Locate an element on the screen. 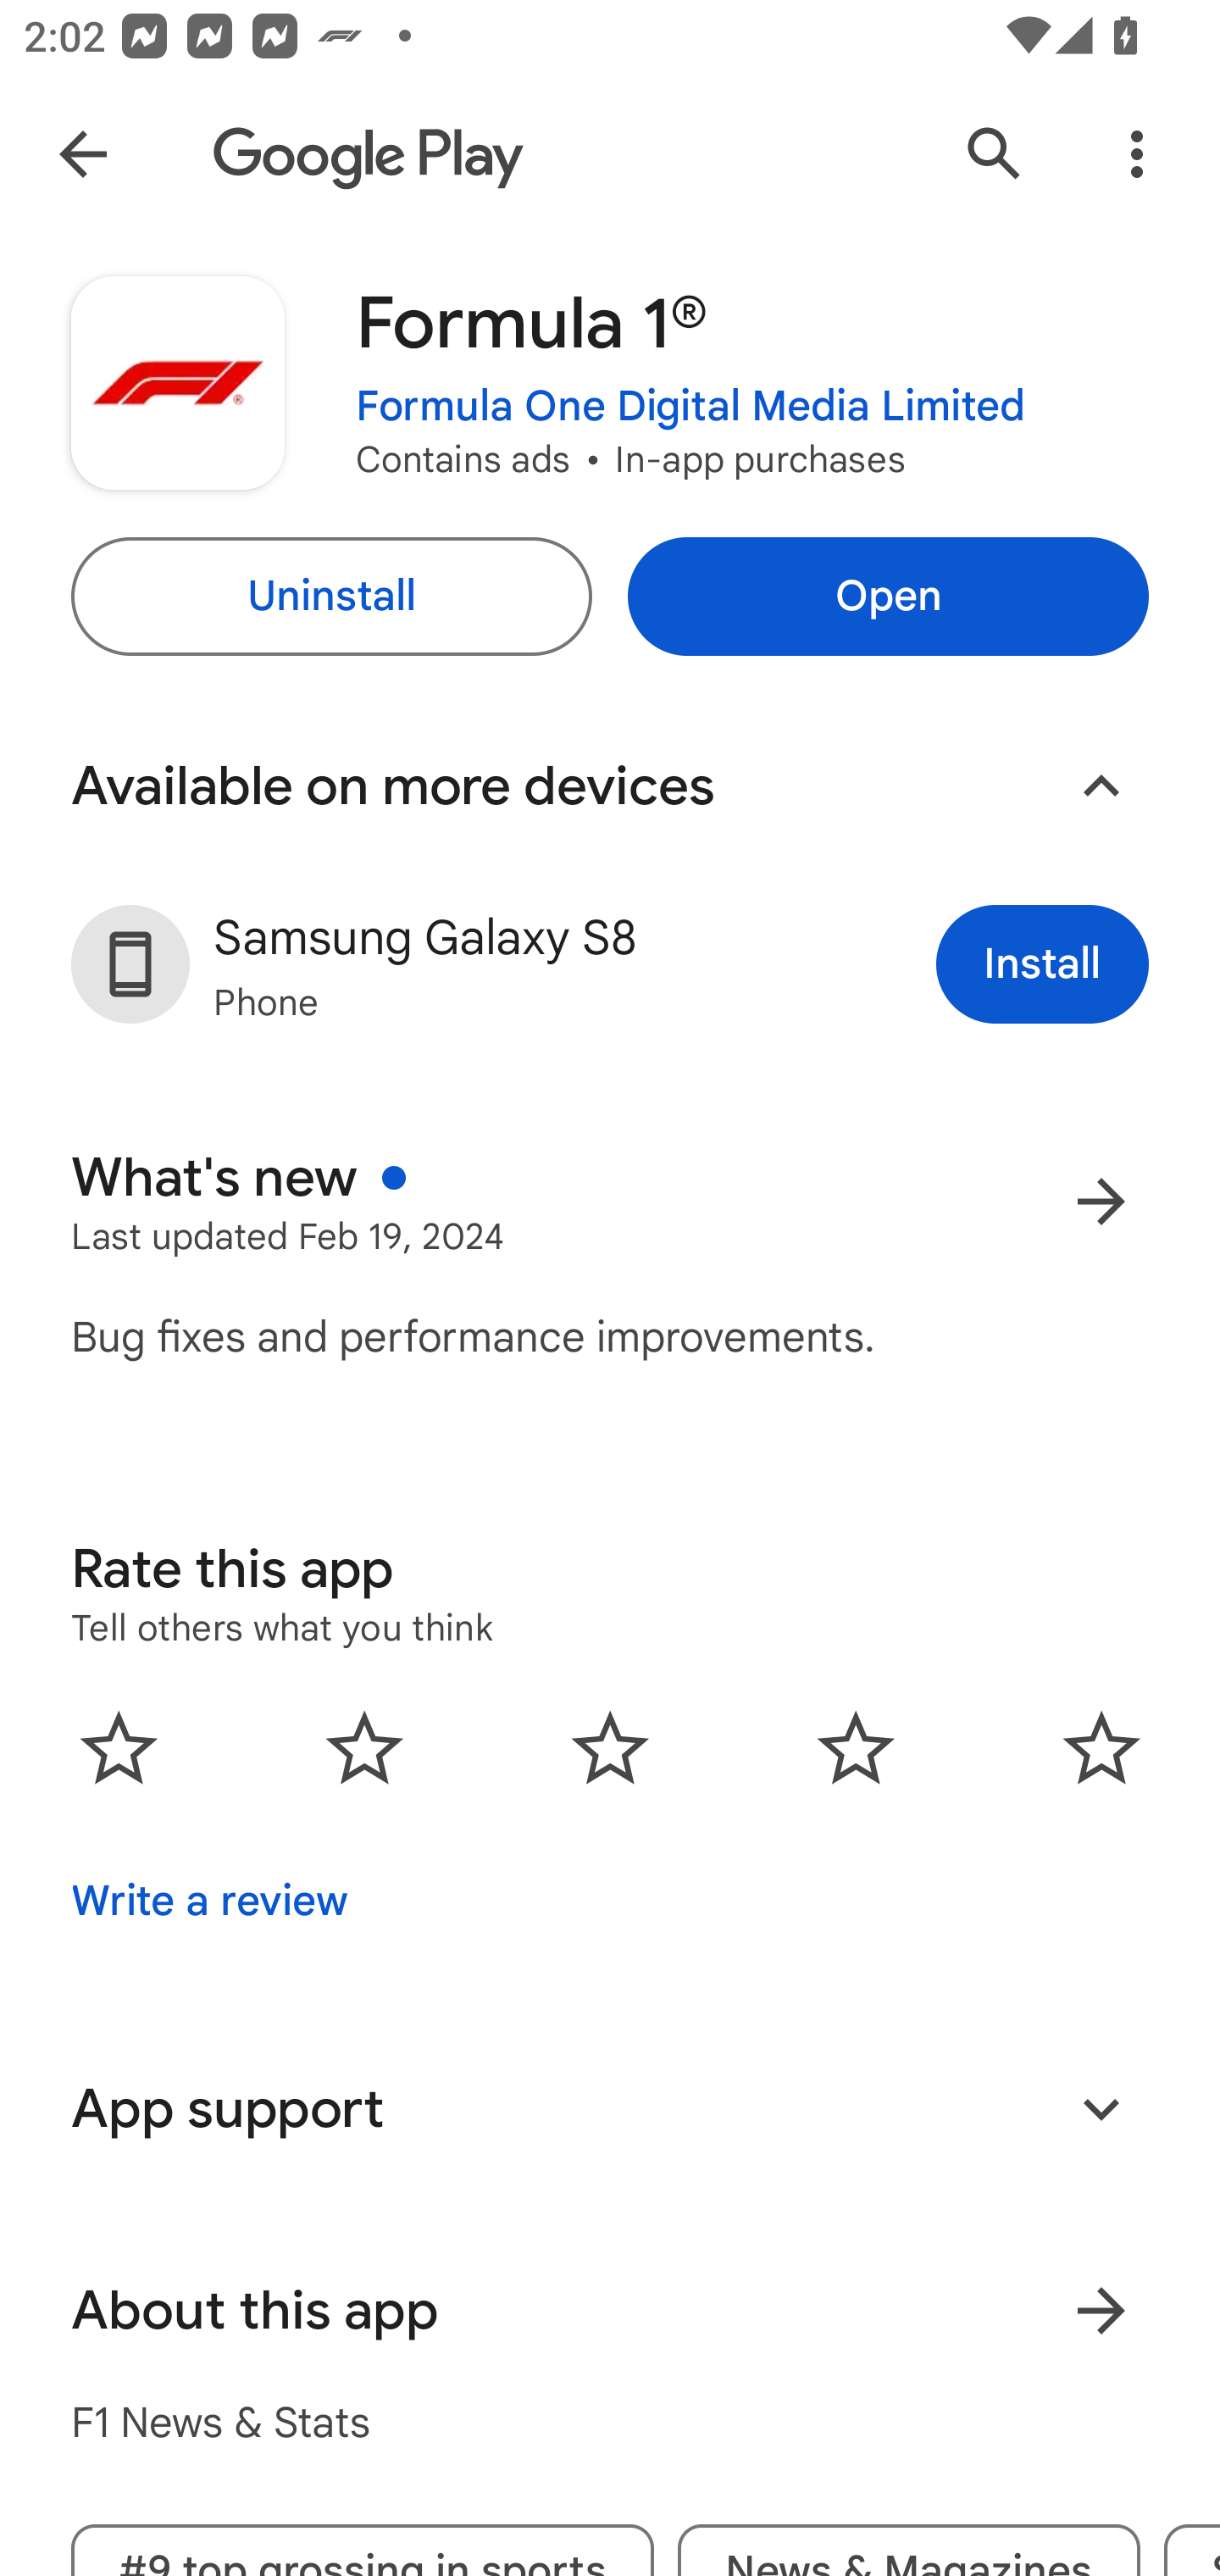 The image size is (1220, 2576). Formula One Digital Media Limited is located at coordinates (691, 407).